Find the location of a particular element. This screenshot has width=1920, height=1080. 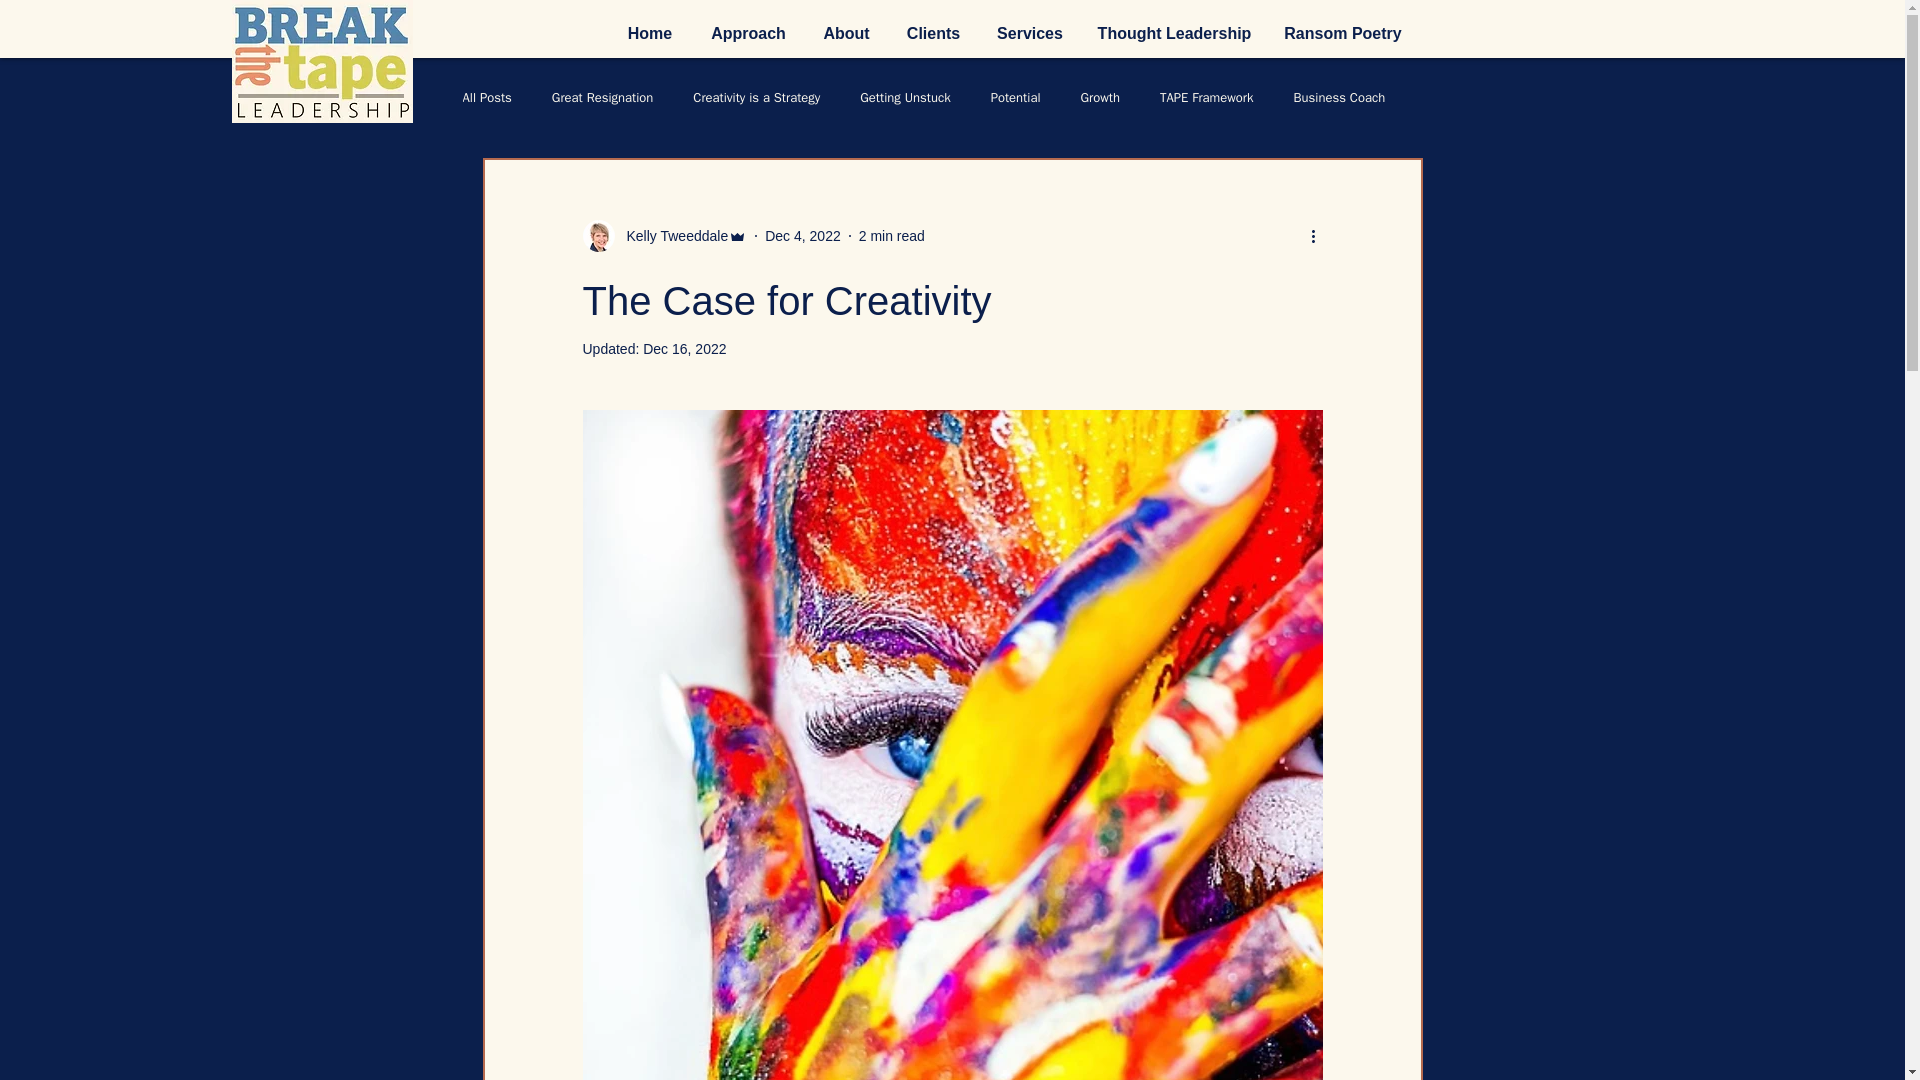

About is located at coordinates (846, 34).